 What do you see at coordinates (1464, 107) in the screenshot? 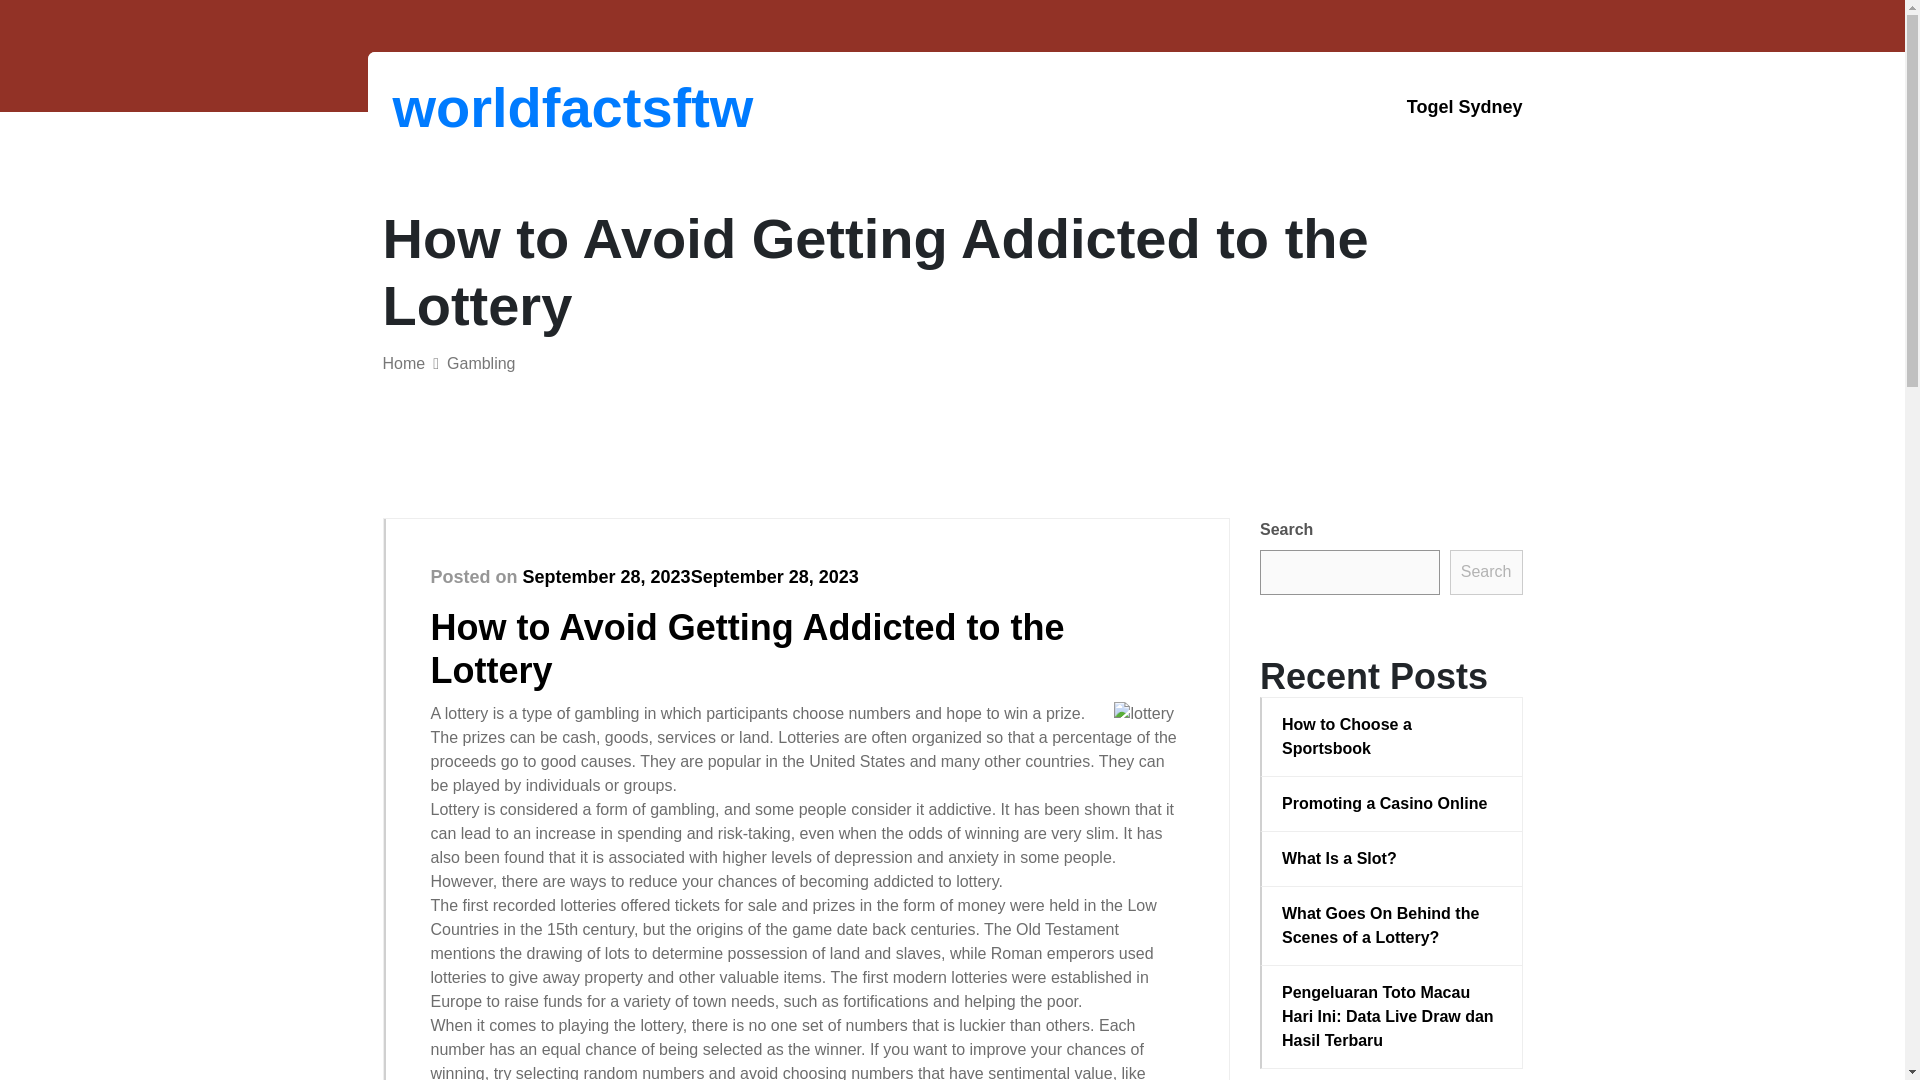
I see `Togel Sydney` at bounding box center [1464, 107].